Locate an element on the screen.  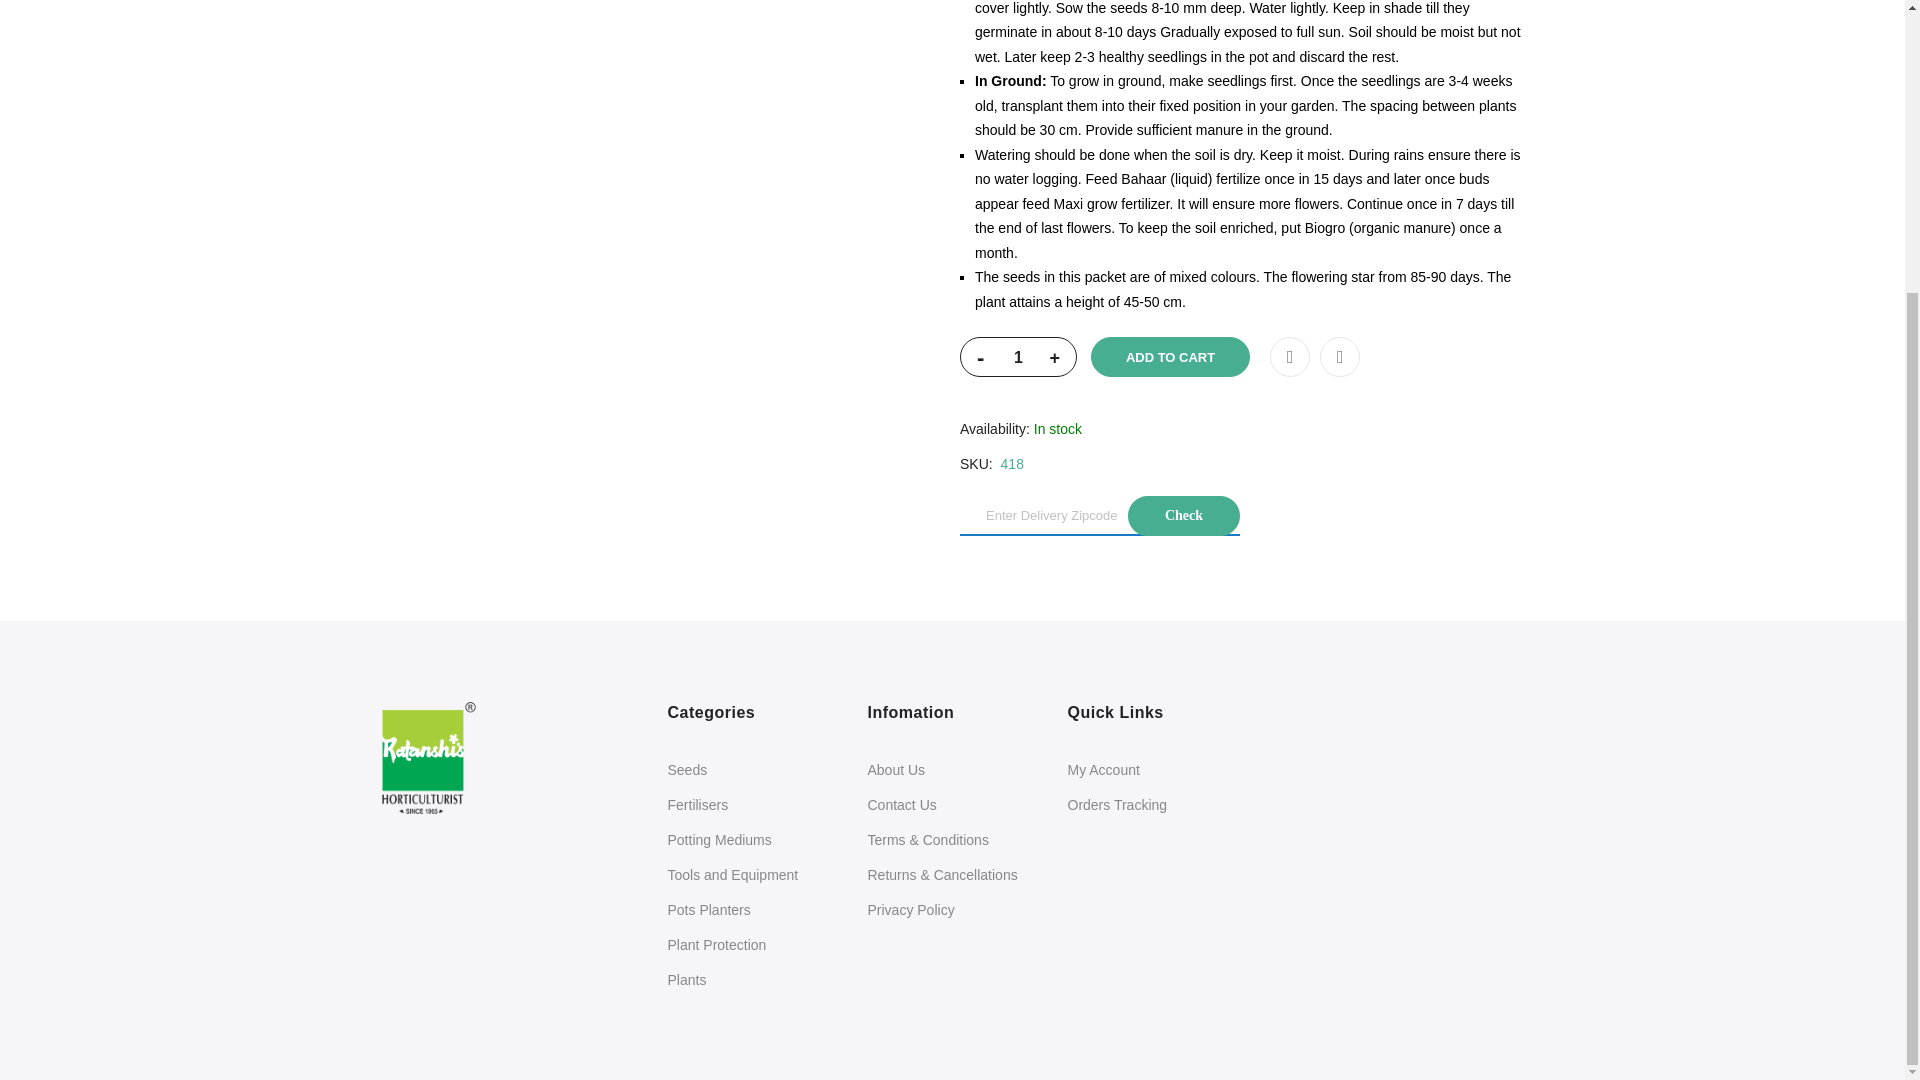
Zipcode is located at coordinates (1100, 515).